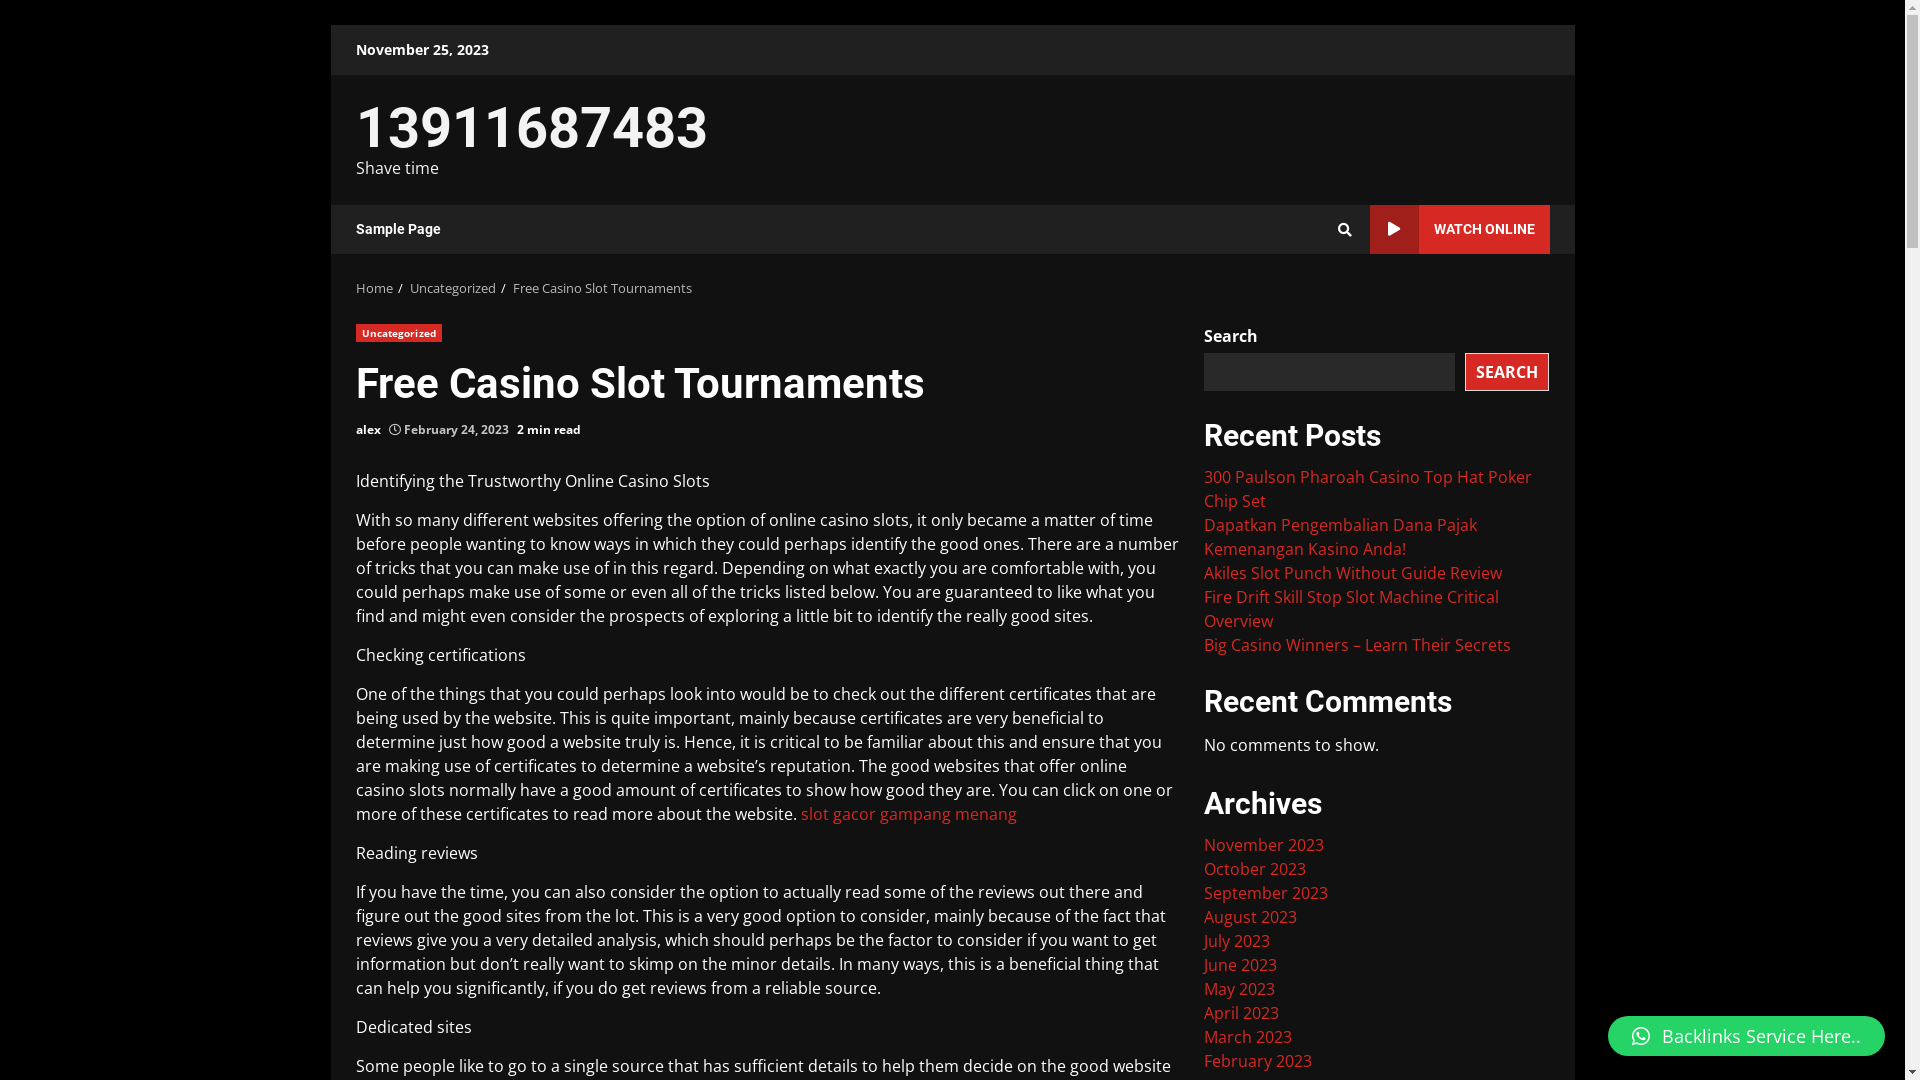 Image resolution: width=1920 pixels, height=1080 pixels. I want to click on November 2023, so click(1264, 845).